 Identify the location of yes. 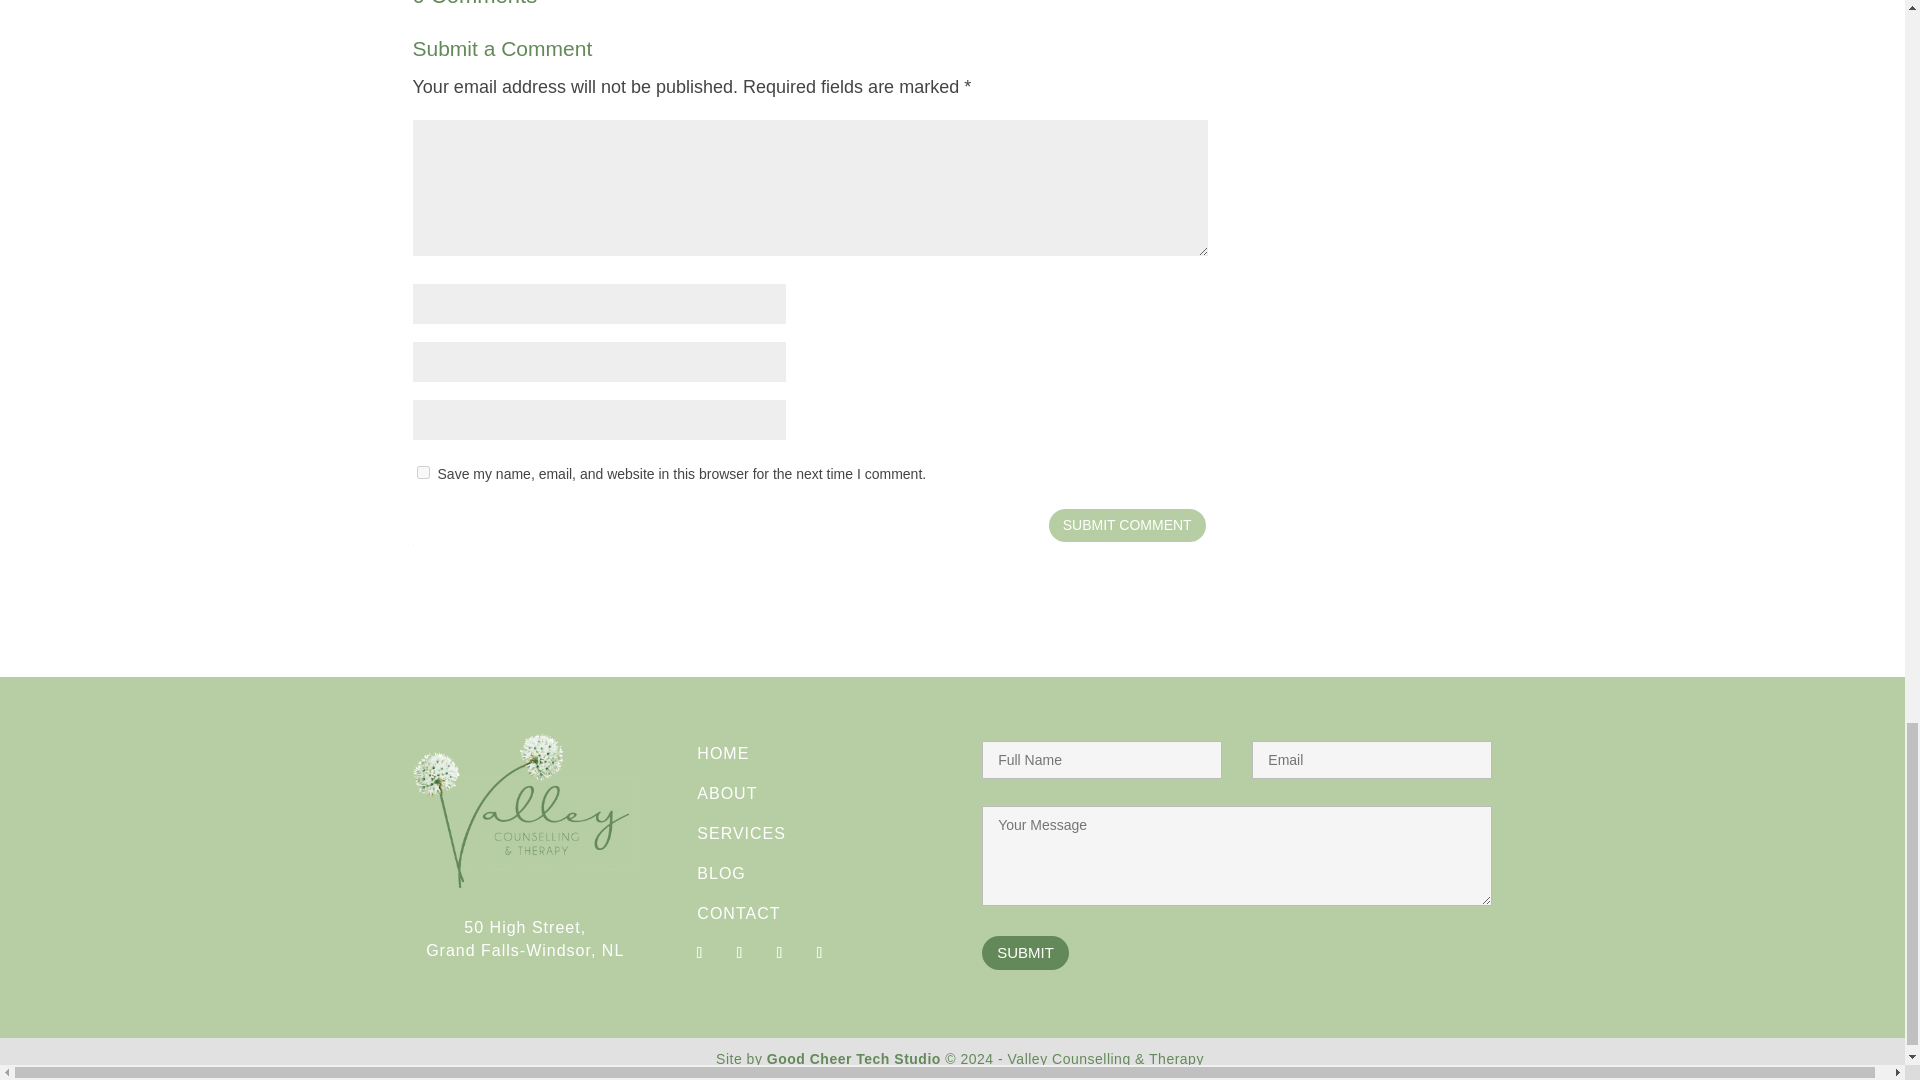
(422, 472).